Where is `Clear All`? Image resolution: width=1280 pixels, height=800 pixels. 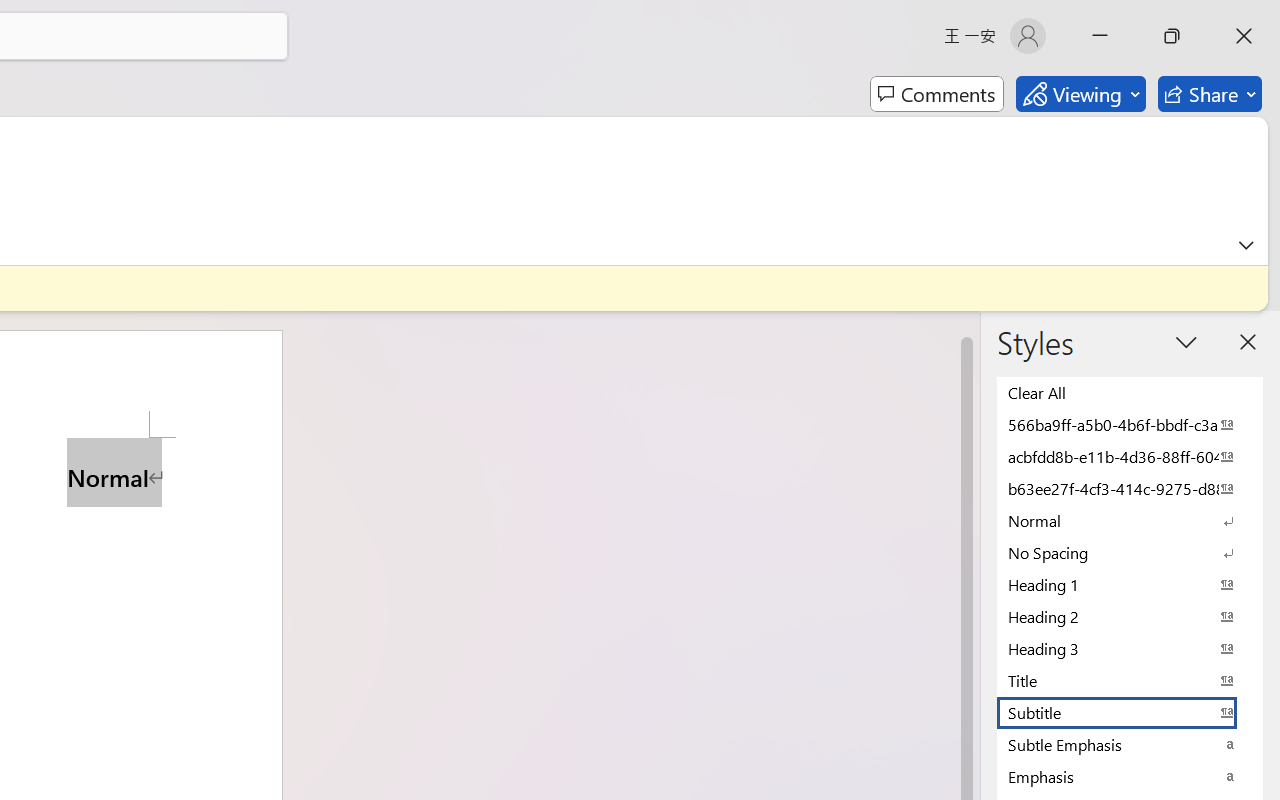
Clear All is located at coordinates (1130, 392).